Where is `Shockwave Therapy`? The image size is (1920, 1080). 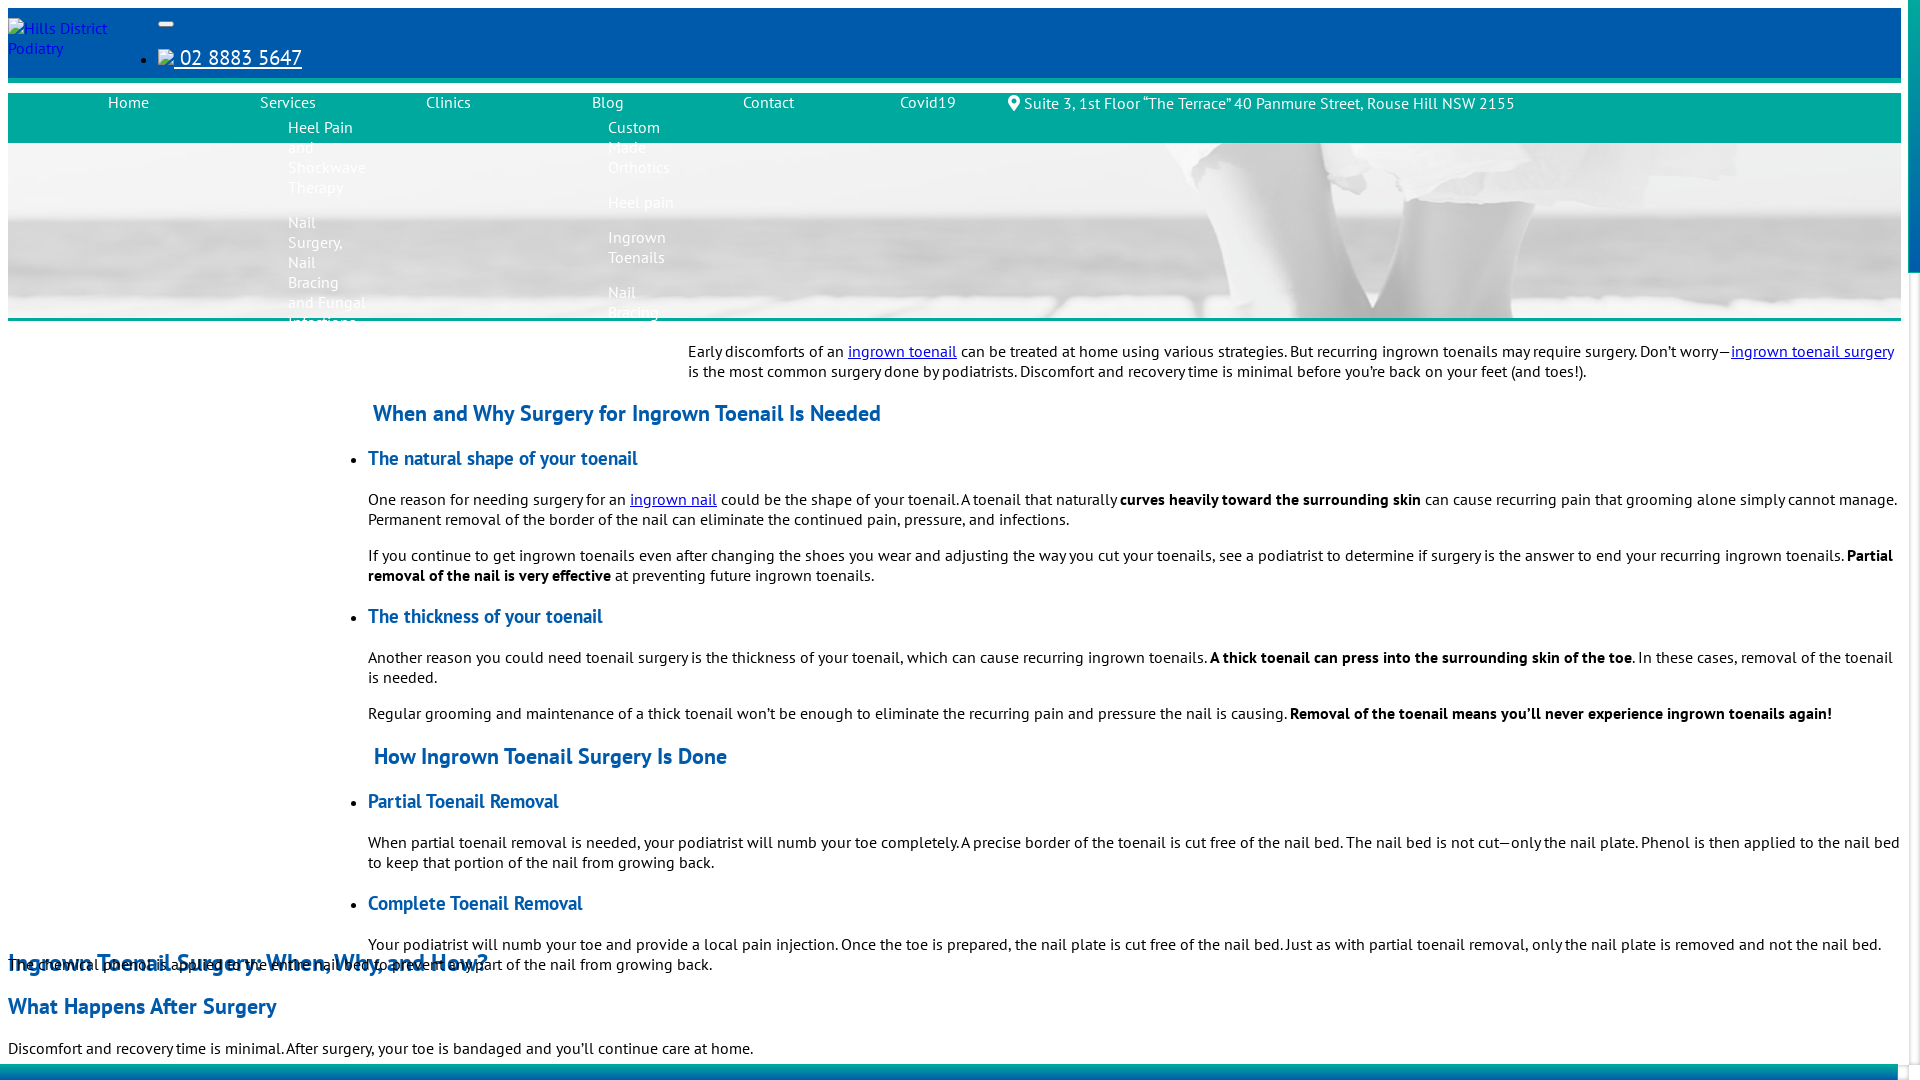 Shockwave Therapy is located at coordinates (647, 357).